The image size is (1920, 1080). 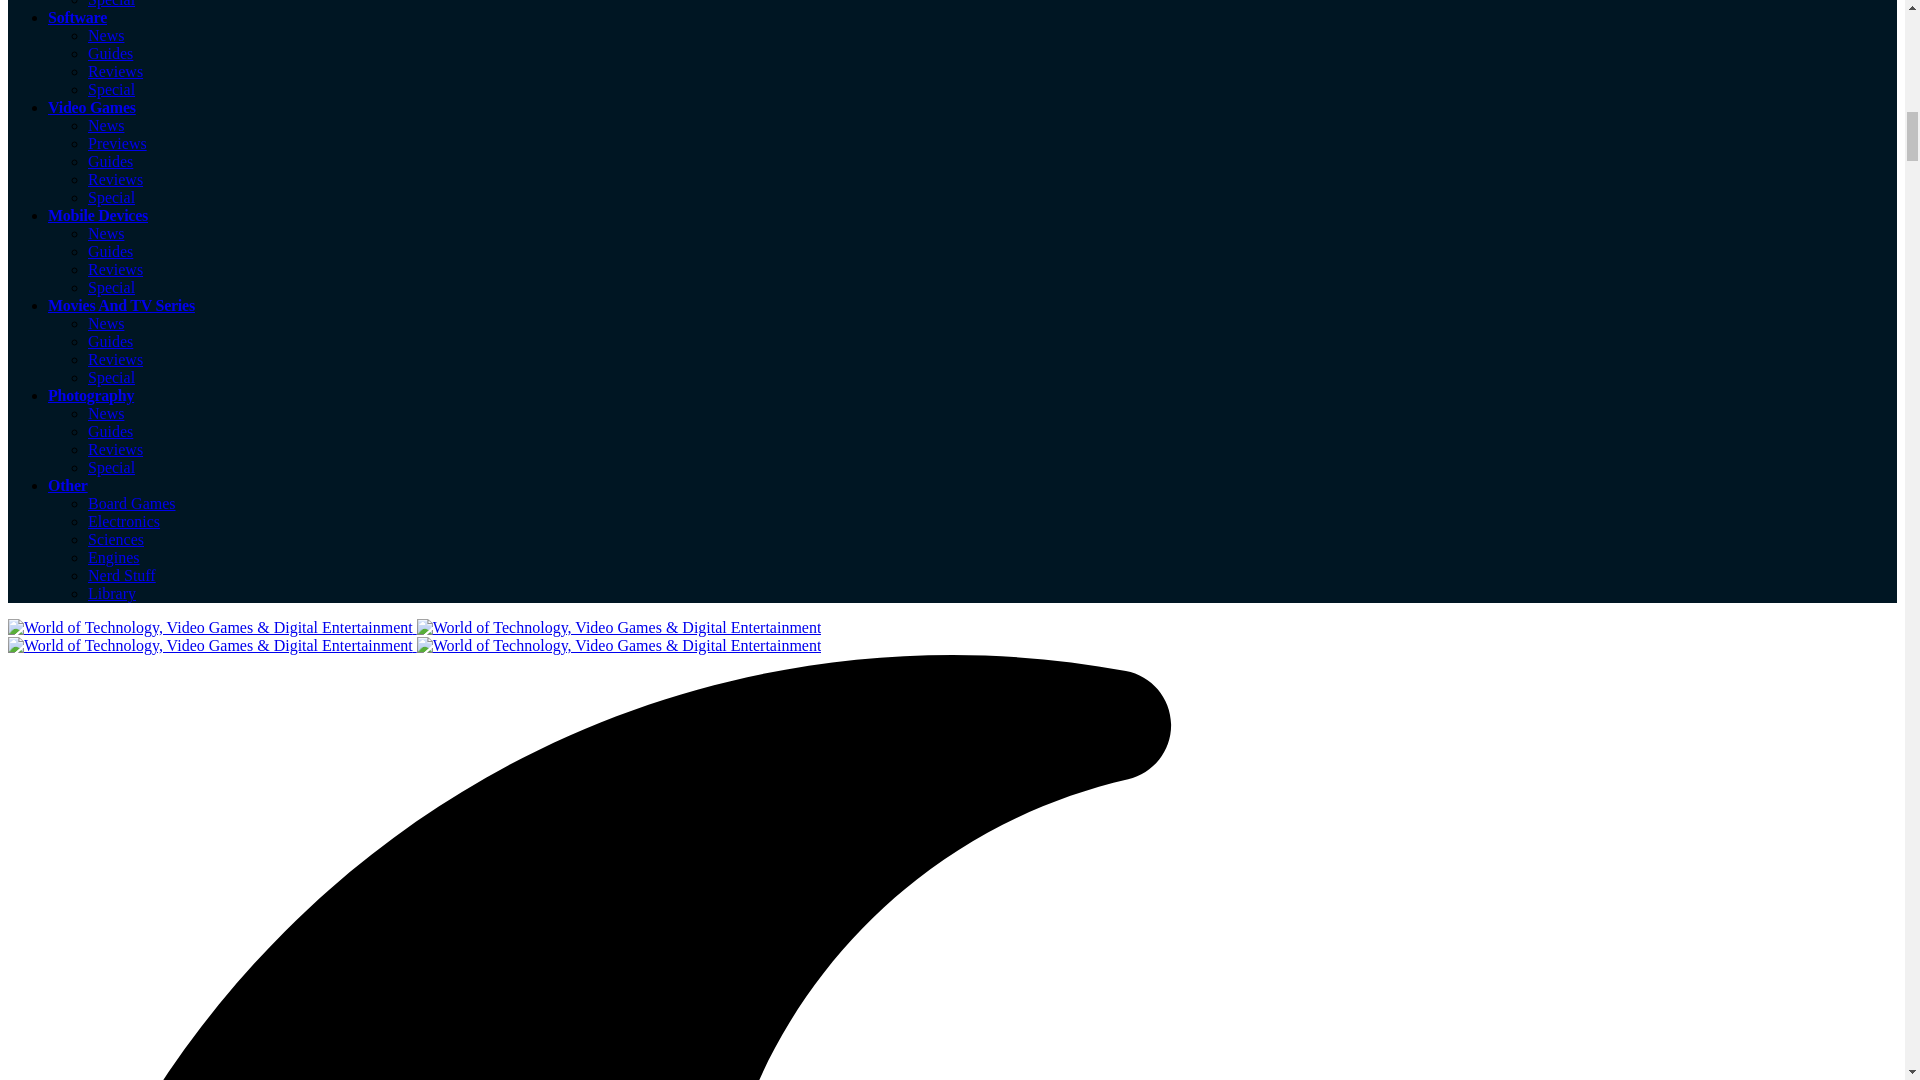 What do you see at coordinates (110, 340) in the screenshot?
I see `Guides` at bounding box center [110, 340].